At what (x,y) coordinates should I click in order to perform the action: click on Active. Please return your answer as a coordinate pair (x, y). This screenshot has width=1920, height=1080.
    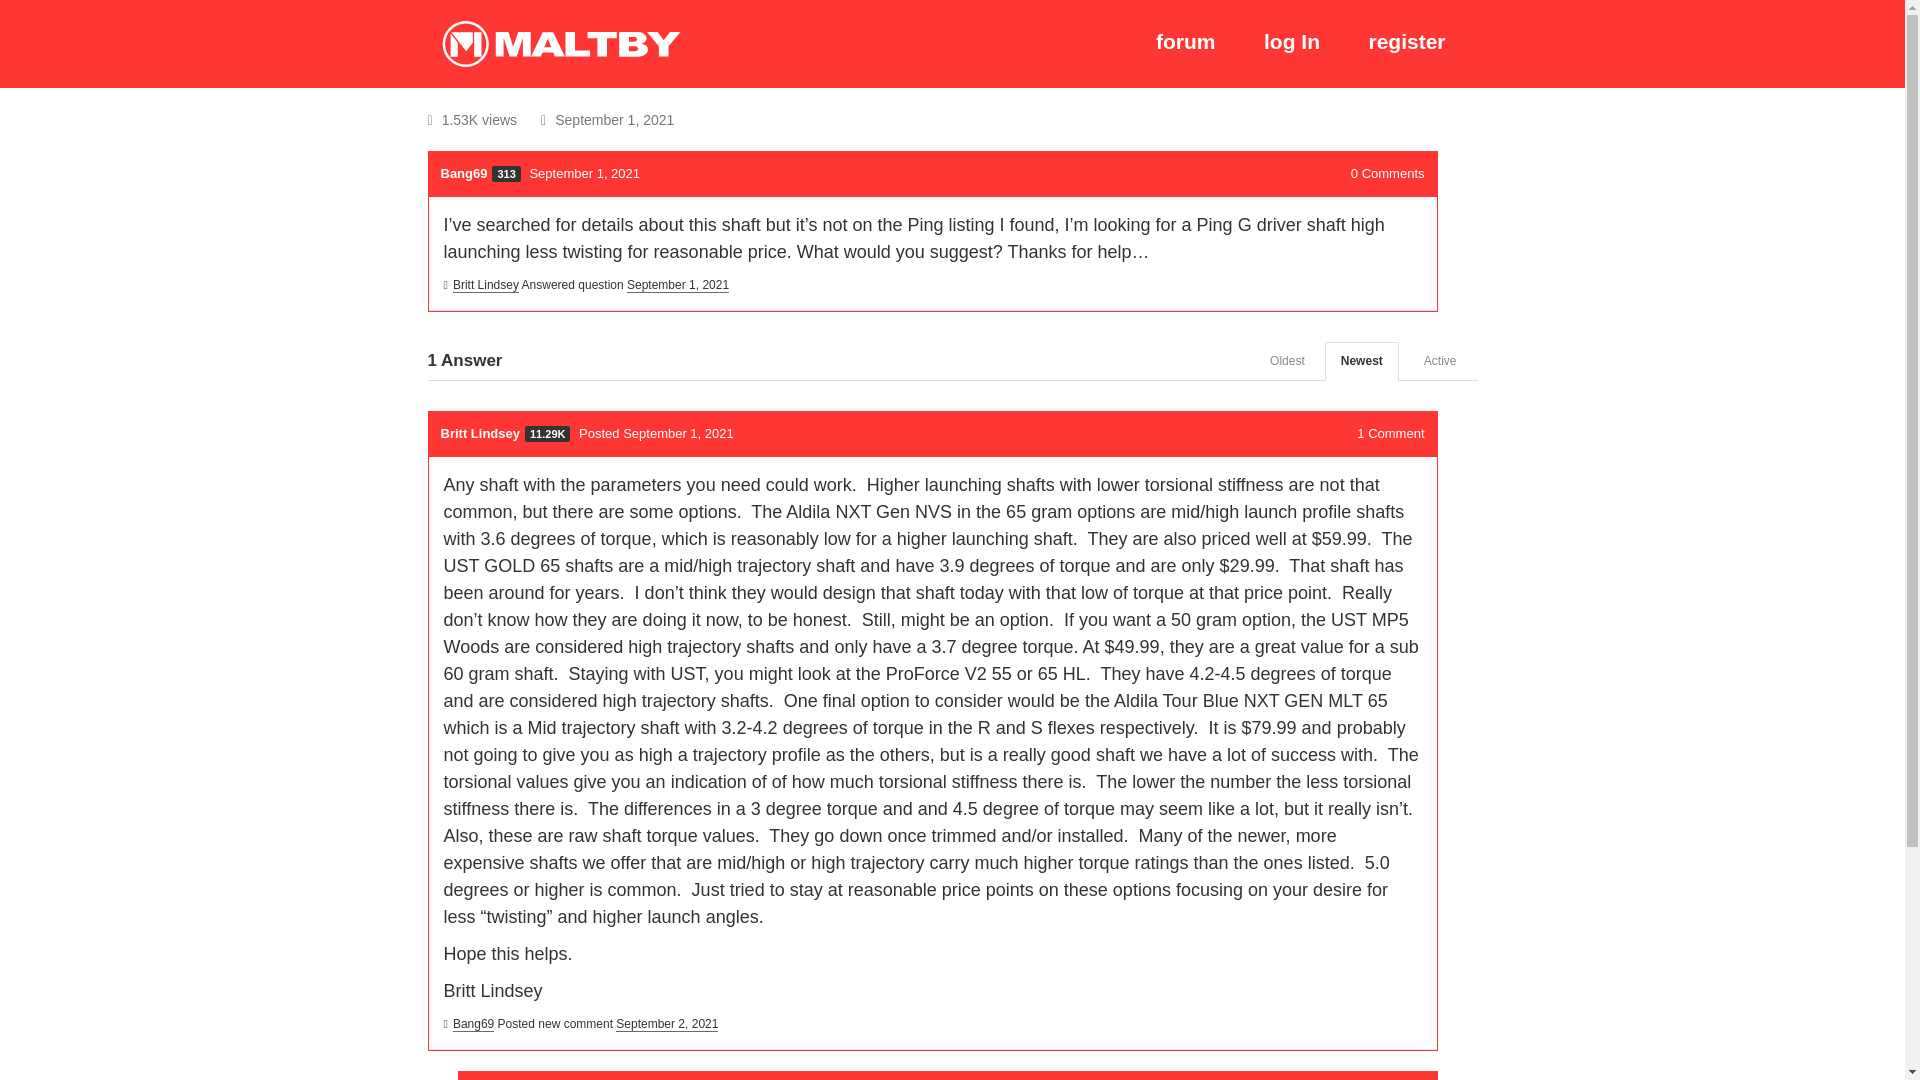
    Looking at the image, I should click on (1440, 362).